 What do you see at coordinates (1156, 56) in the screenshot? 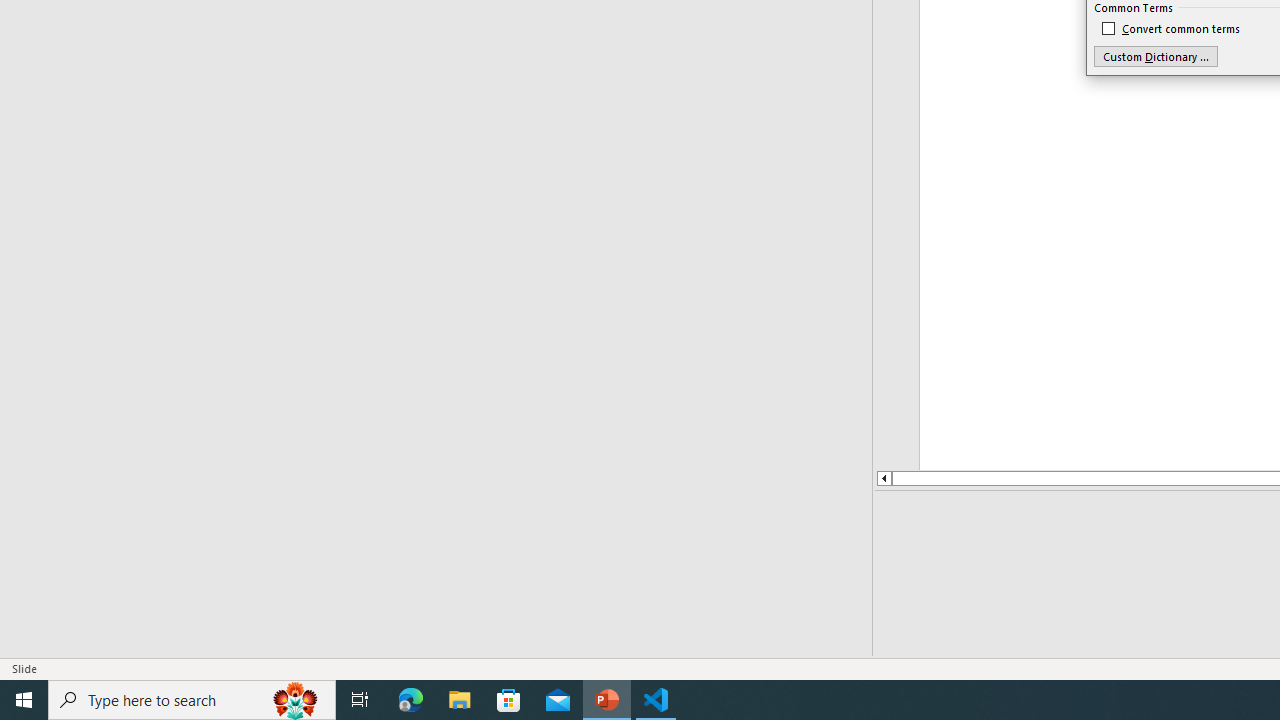
I see `Custom Dictionary ...` at bounding box center [1156, 56].